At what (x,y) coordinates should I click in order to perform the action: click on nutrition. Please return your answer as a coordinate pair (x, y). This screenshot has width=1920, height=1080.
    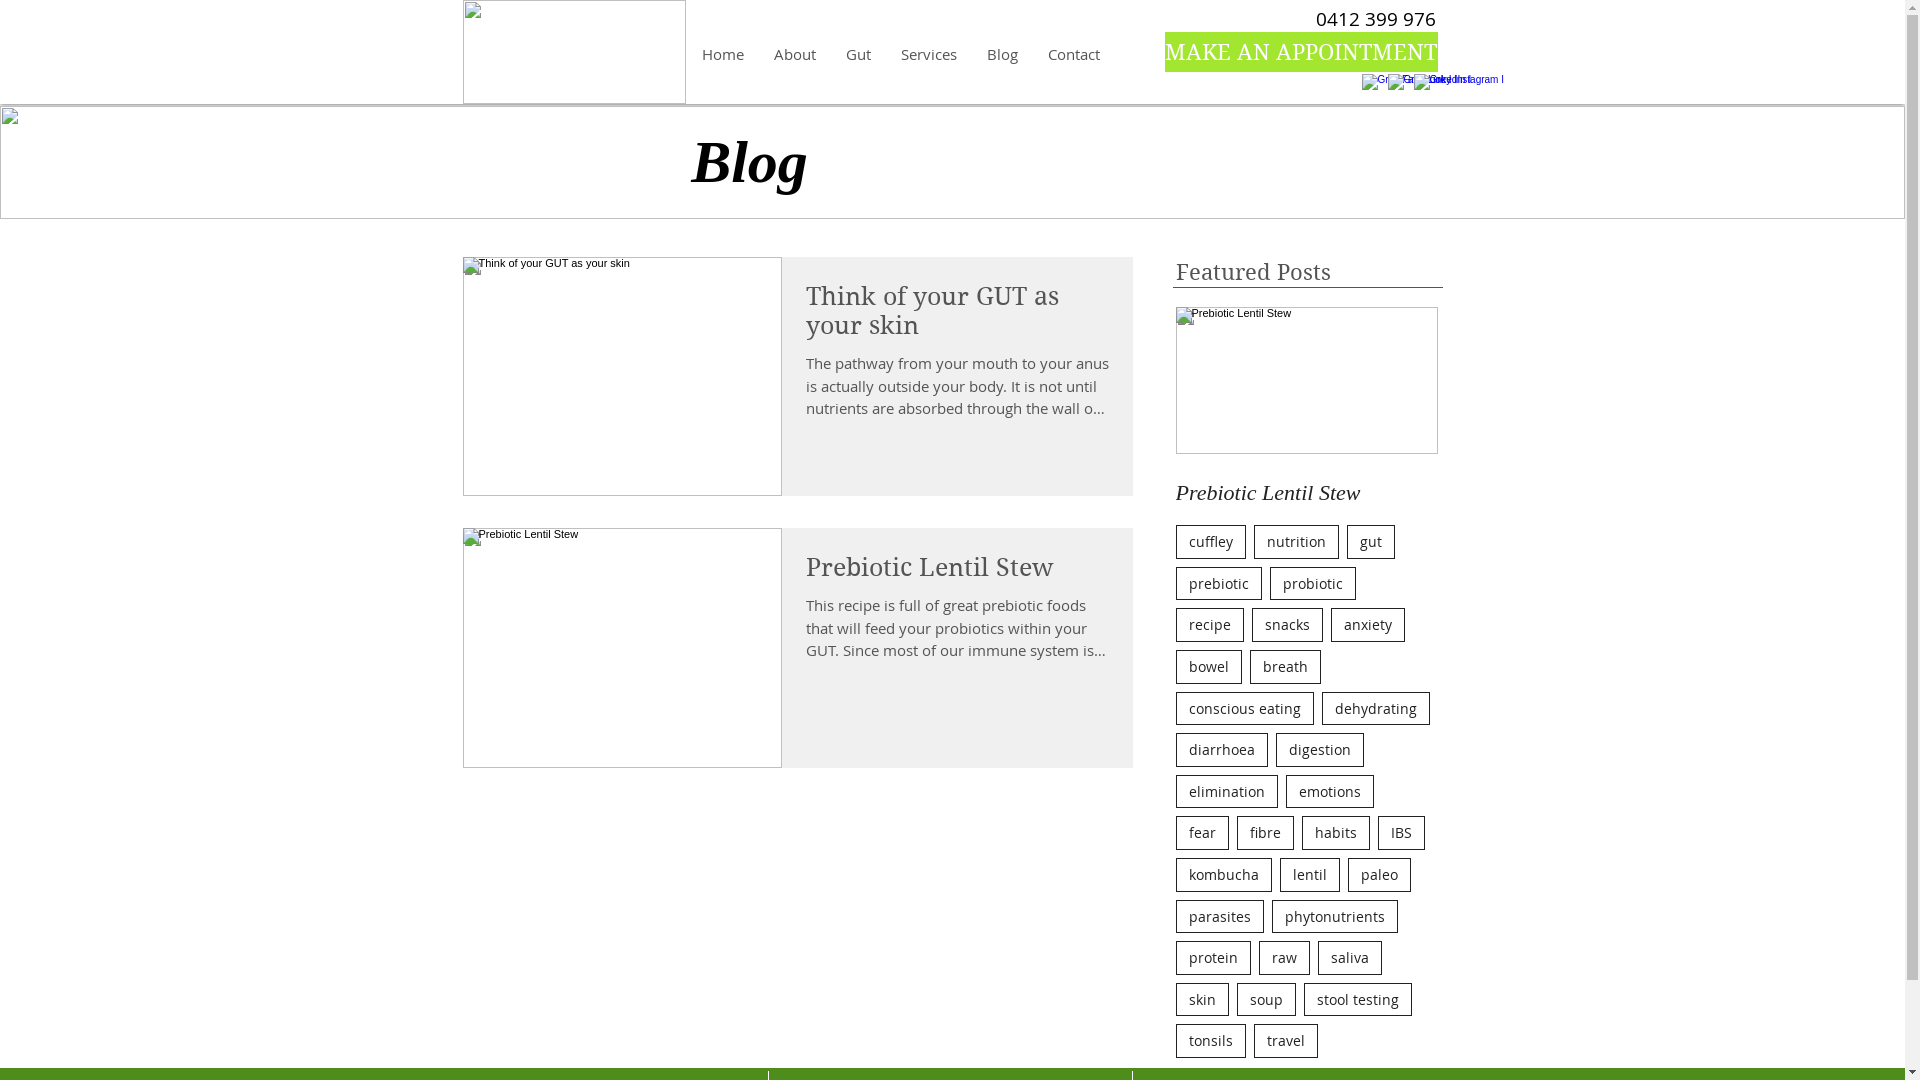
    Looking at the image, I should click on (1296, 542).